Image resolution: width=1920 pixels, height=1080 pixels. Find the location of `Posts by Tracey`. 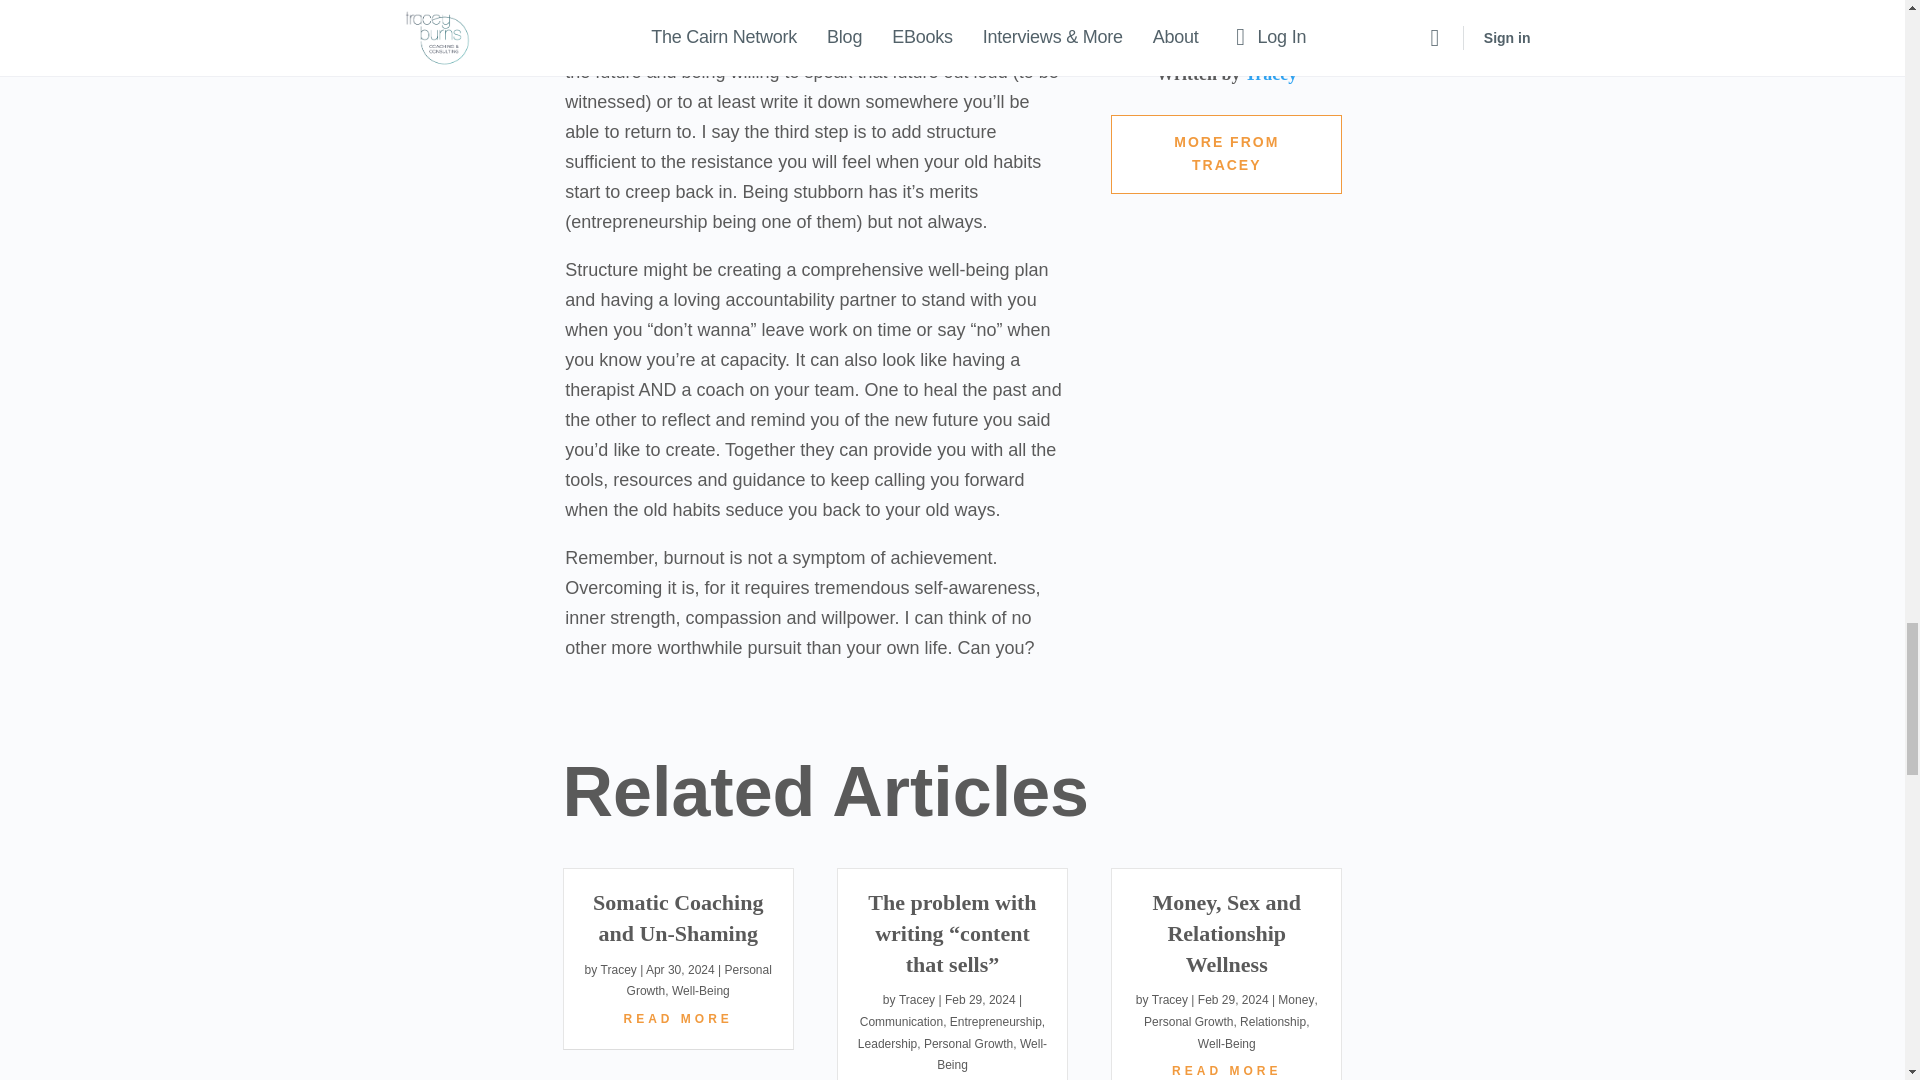

Posts by Tracey is located at coordinates (1170, 1004).